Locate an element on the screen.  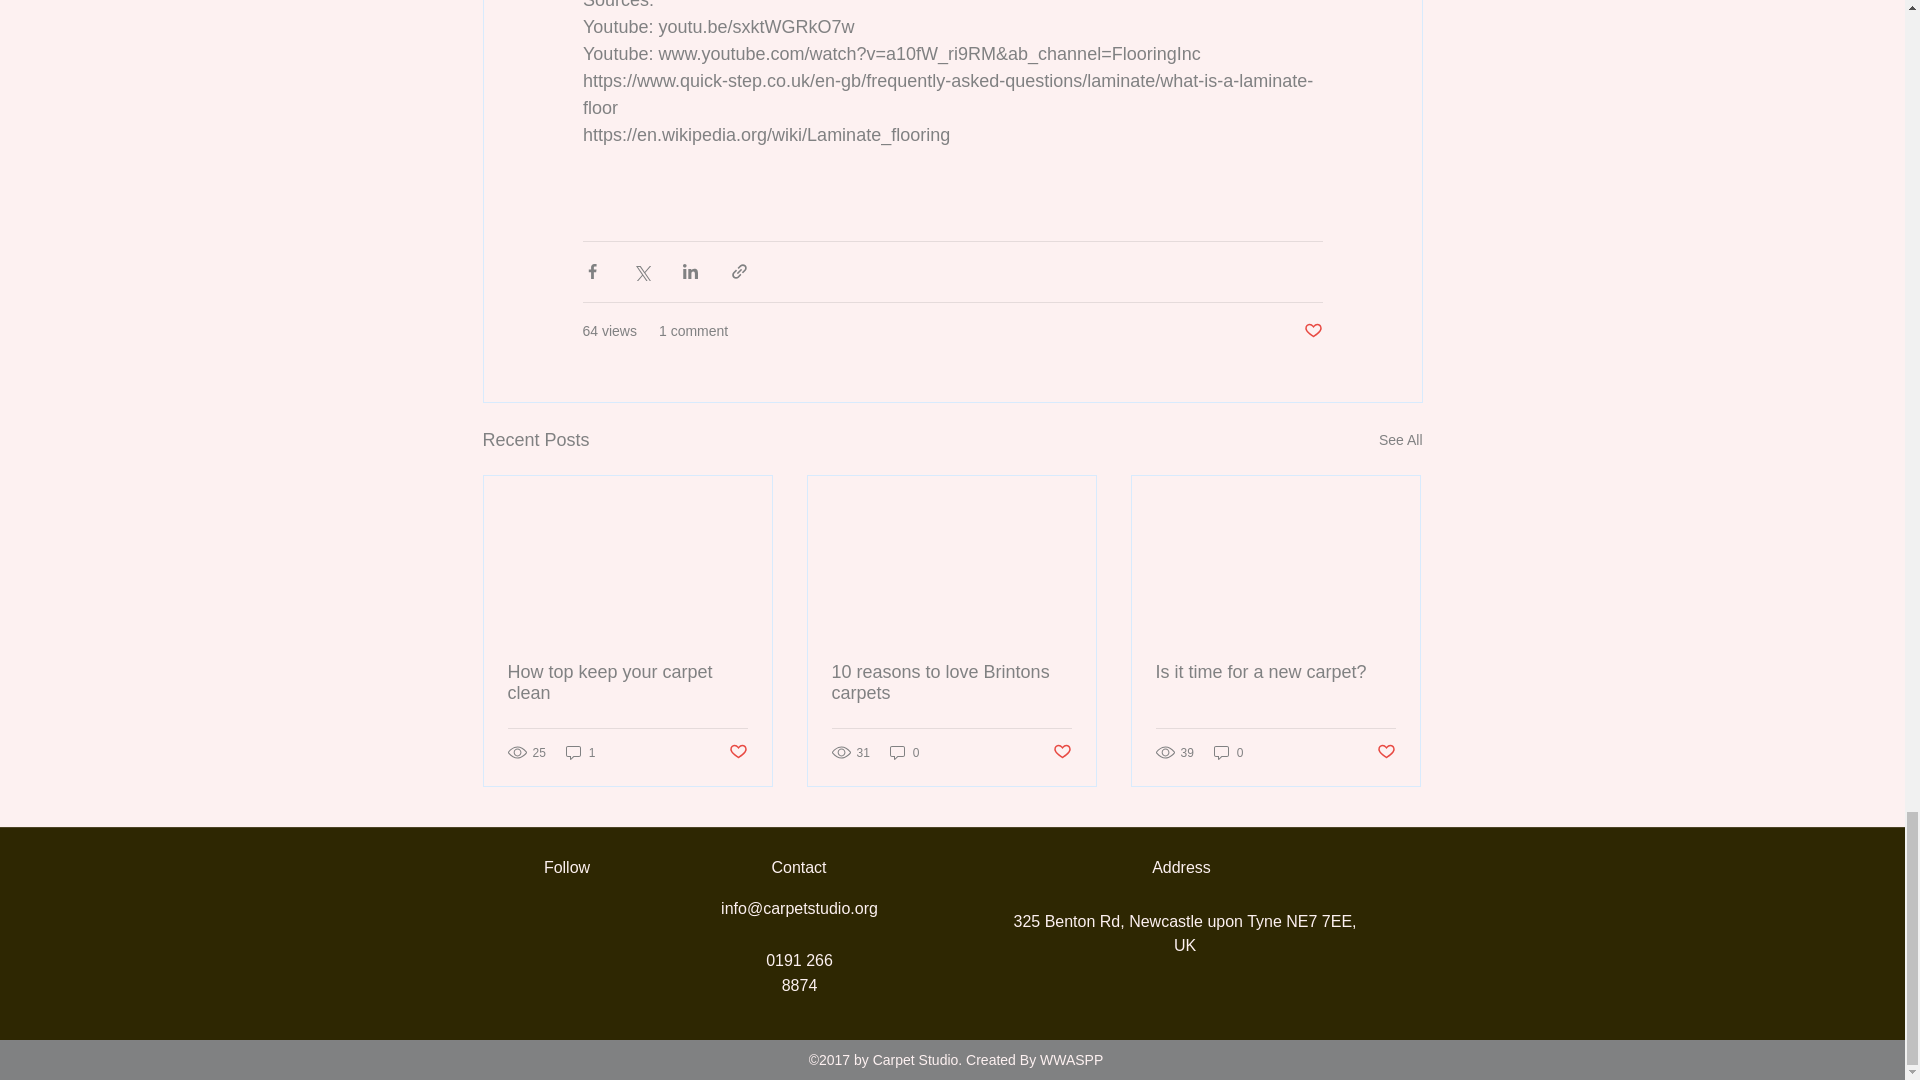
Post not marked as liked is located at coordinates (1062, 752).